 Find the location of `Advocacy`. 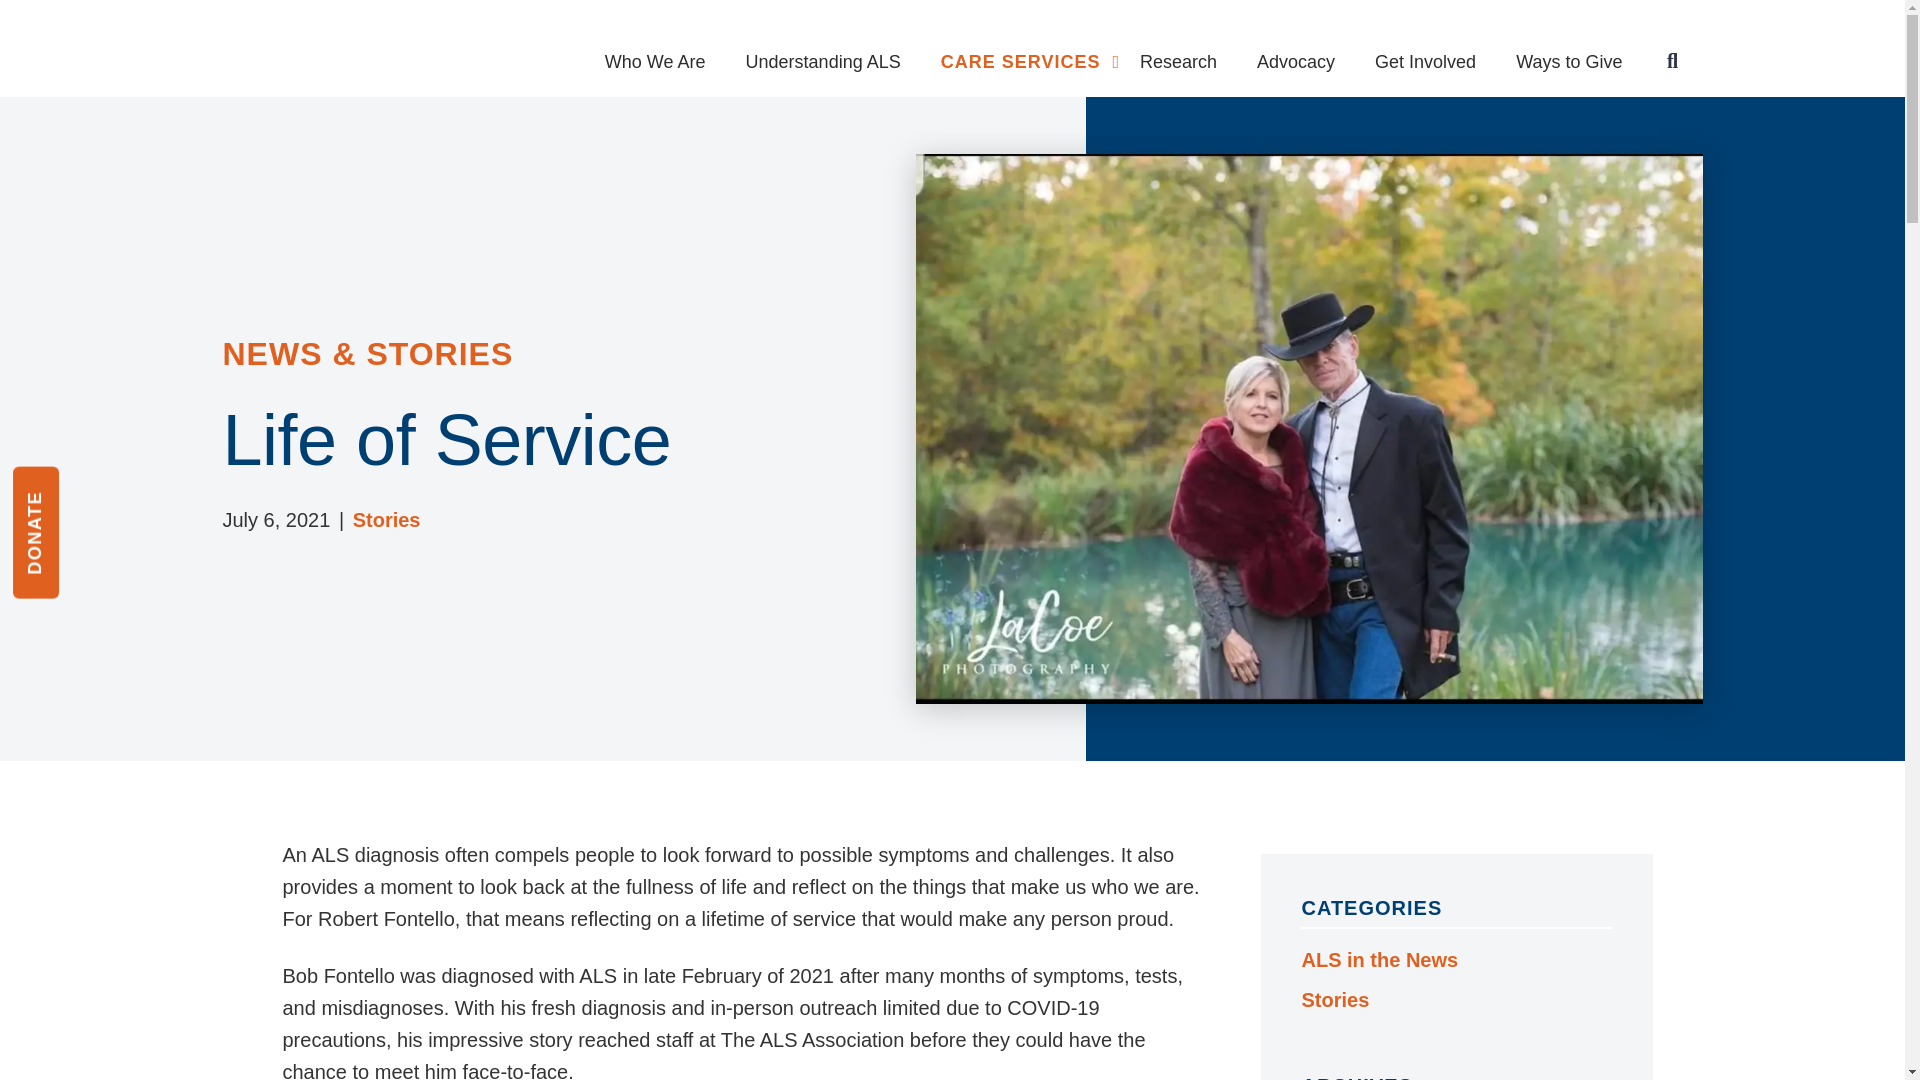

Advocacy is located at coordinates (1296, 52).